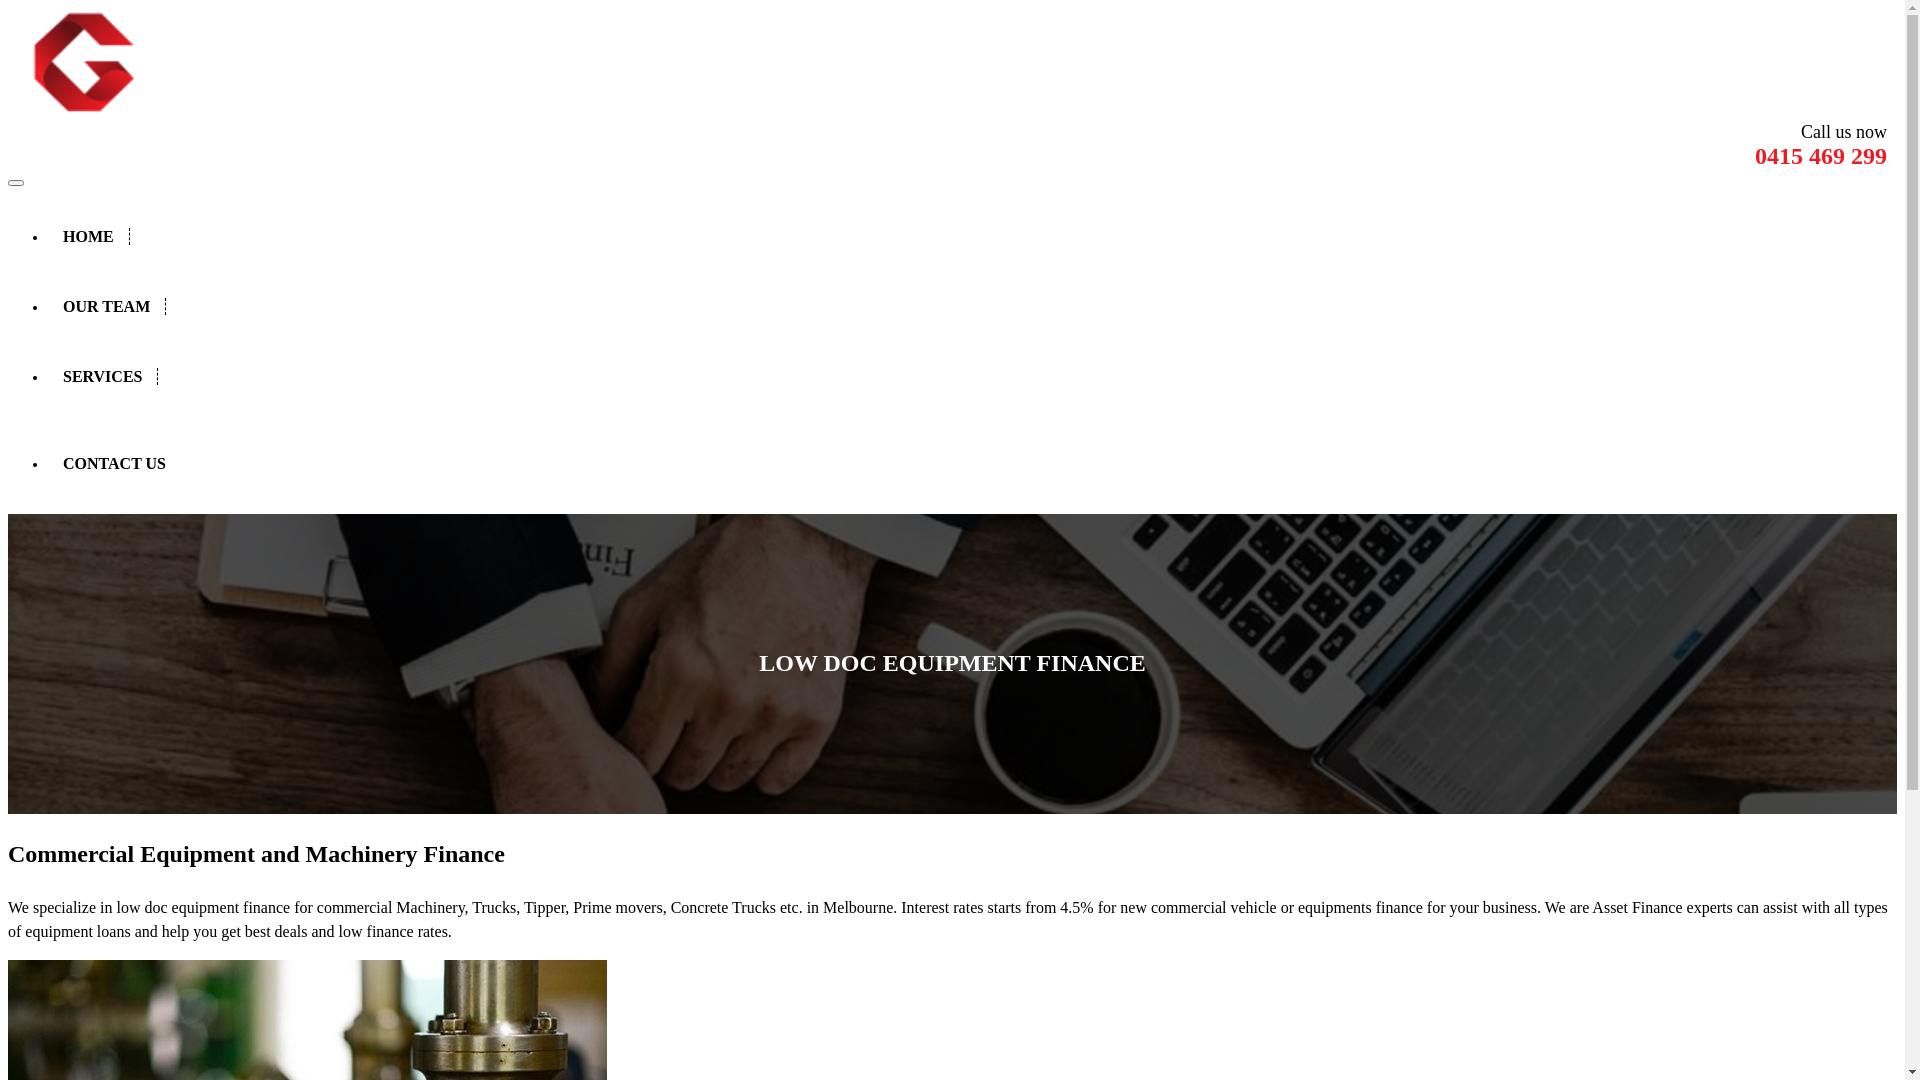  Describe the element at coordinates (1024, 403) in the screenshot. I see `Business Finance` at that location.